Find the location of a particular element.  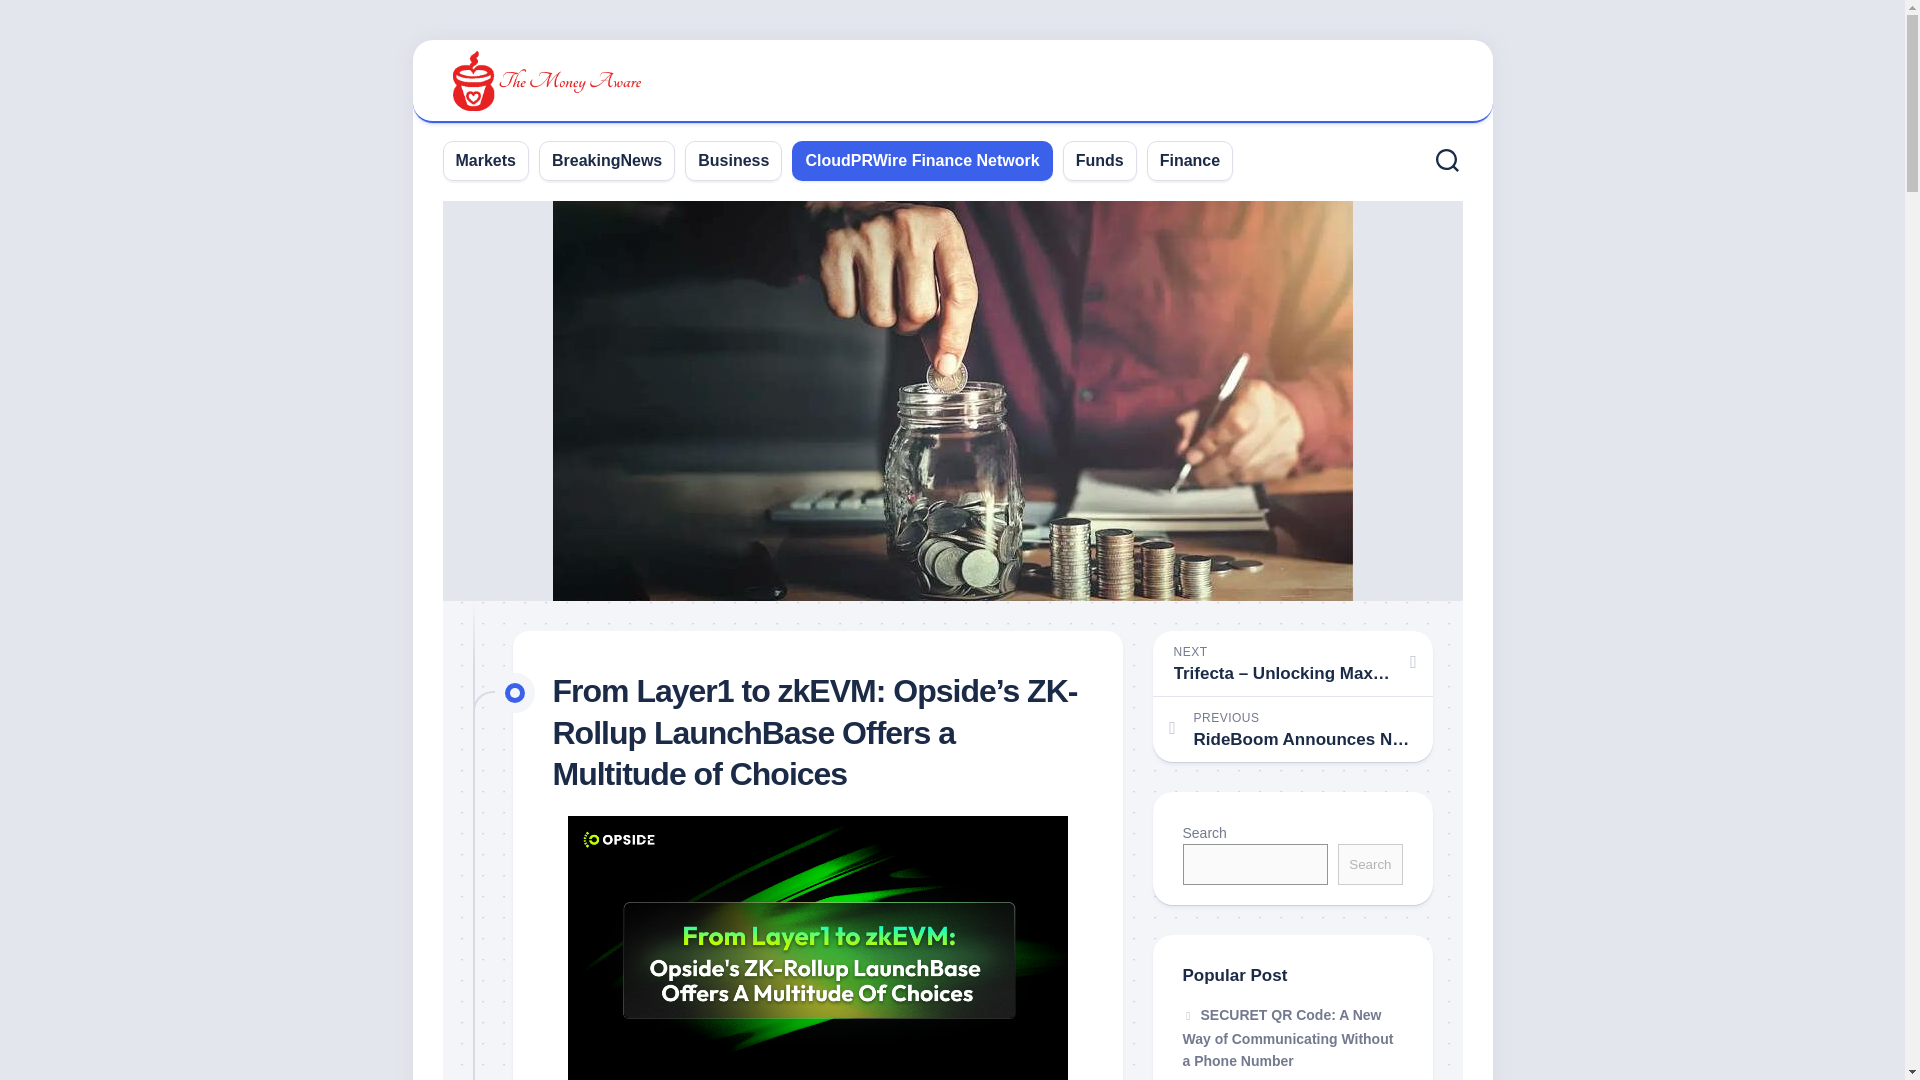

Markets is located at coordinates (486, 160).